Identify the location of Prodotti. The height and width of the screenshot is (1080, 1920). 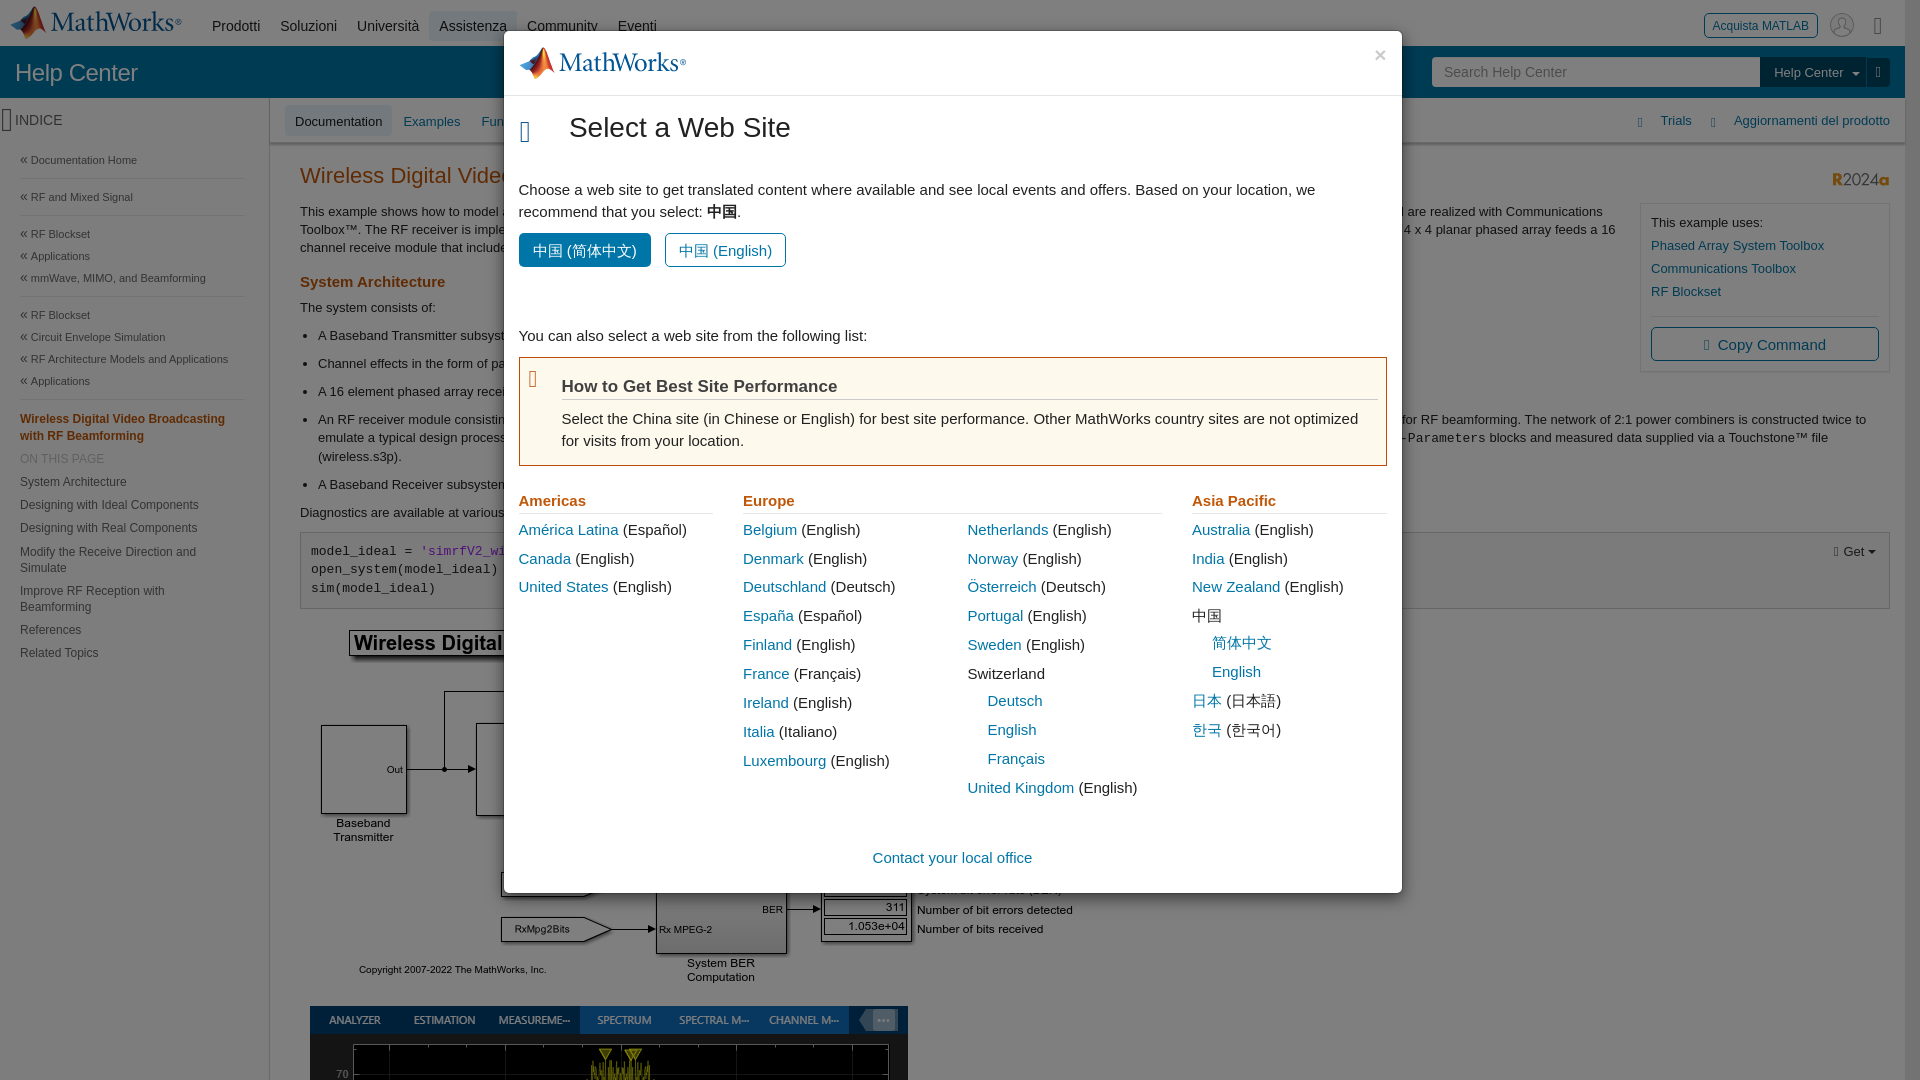
(236, 26).